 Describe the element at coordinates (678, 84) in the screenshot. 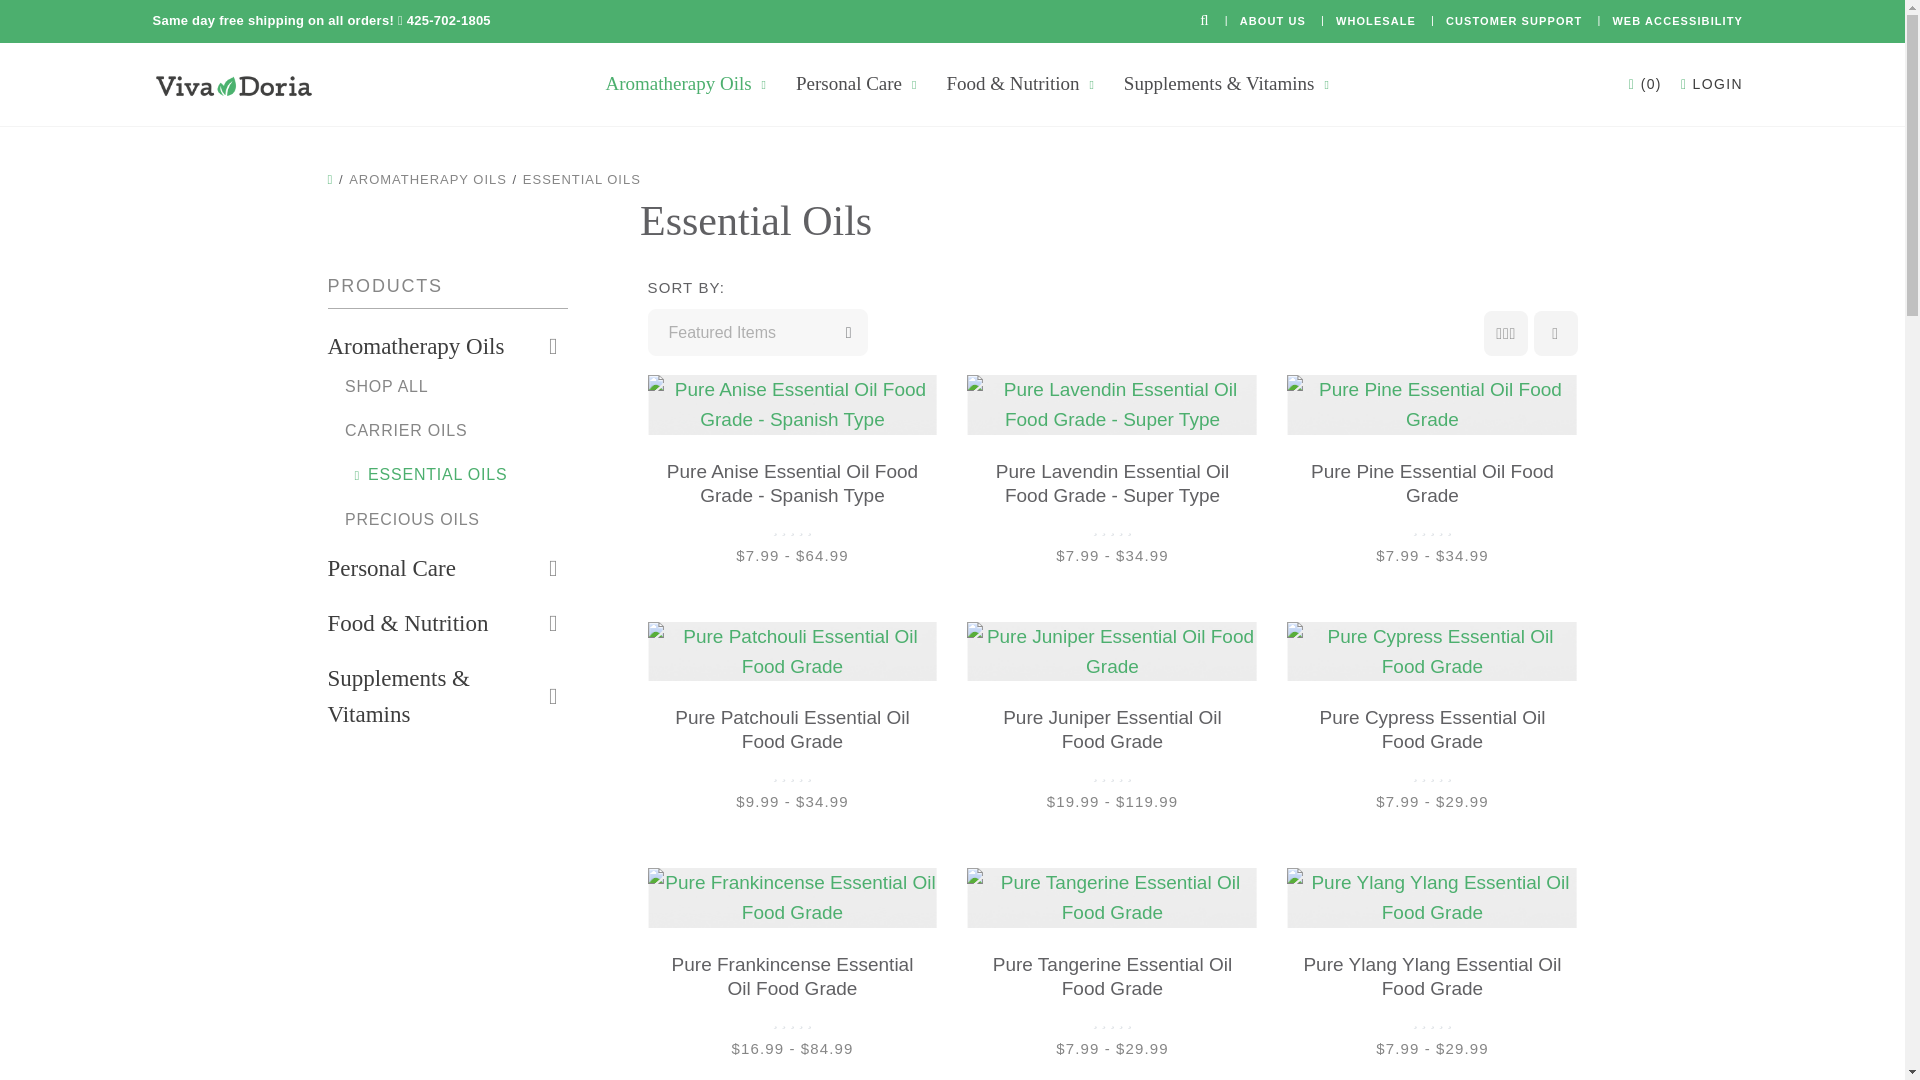

I see `Aromatherapy Oils` at that location.